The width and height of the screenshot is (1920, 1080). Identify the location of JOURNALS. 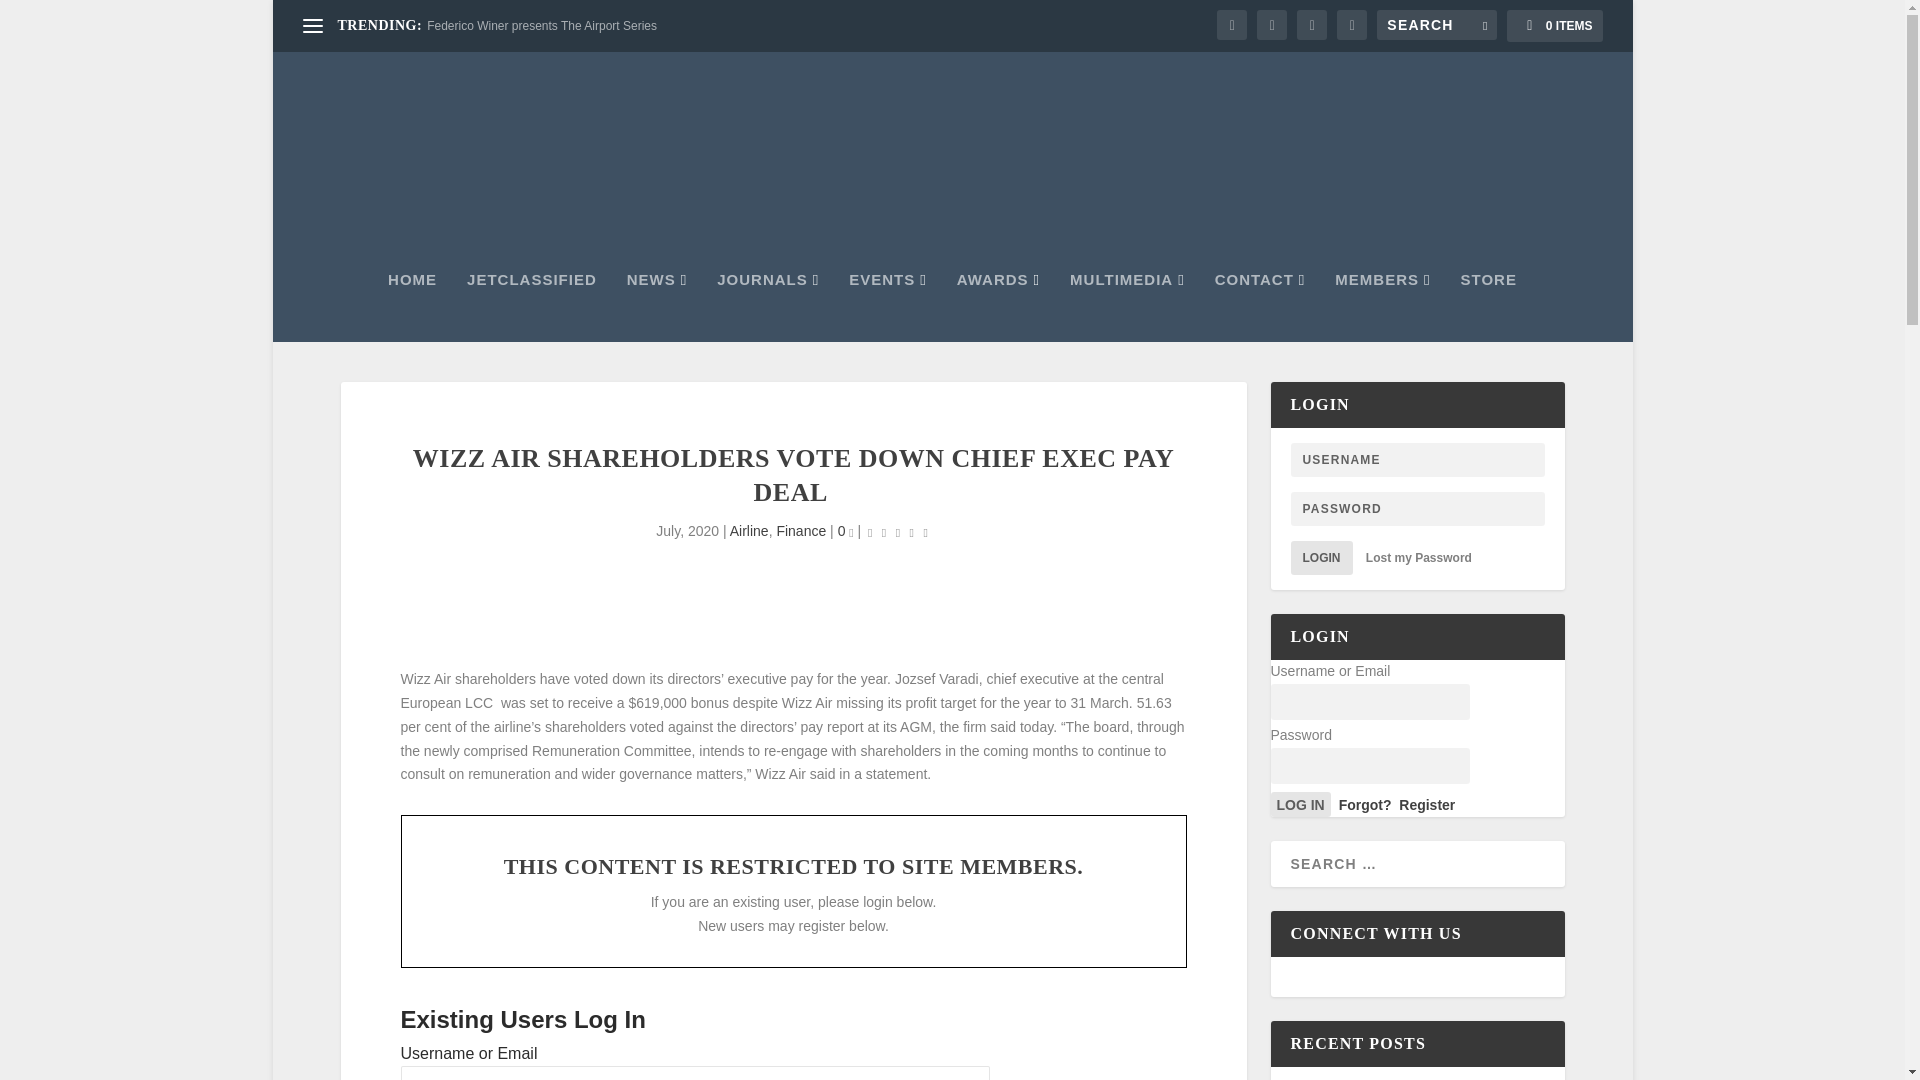
(768, 307).